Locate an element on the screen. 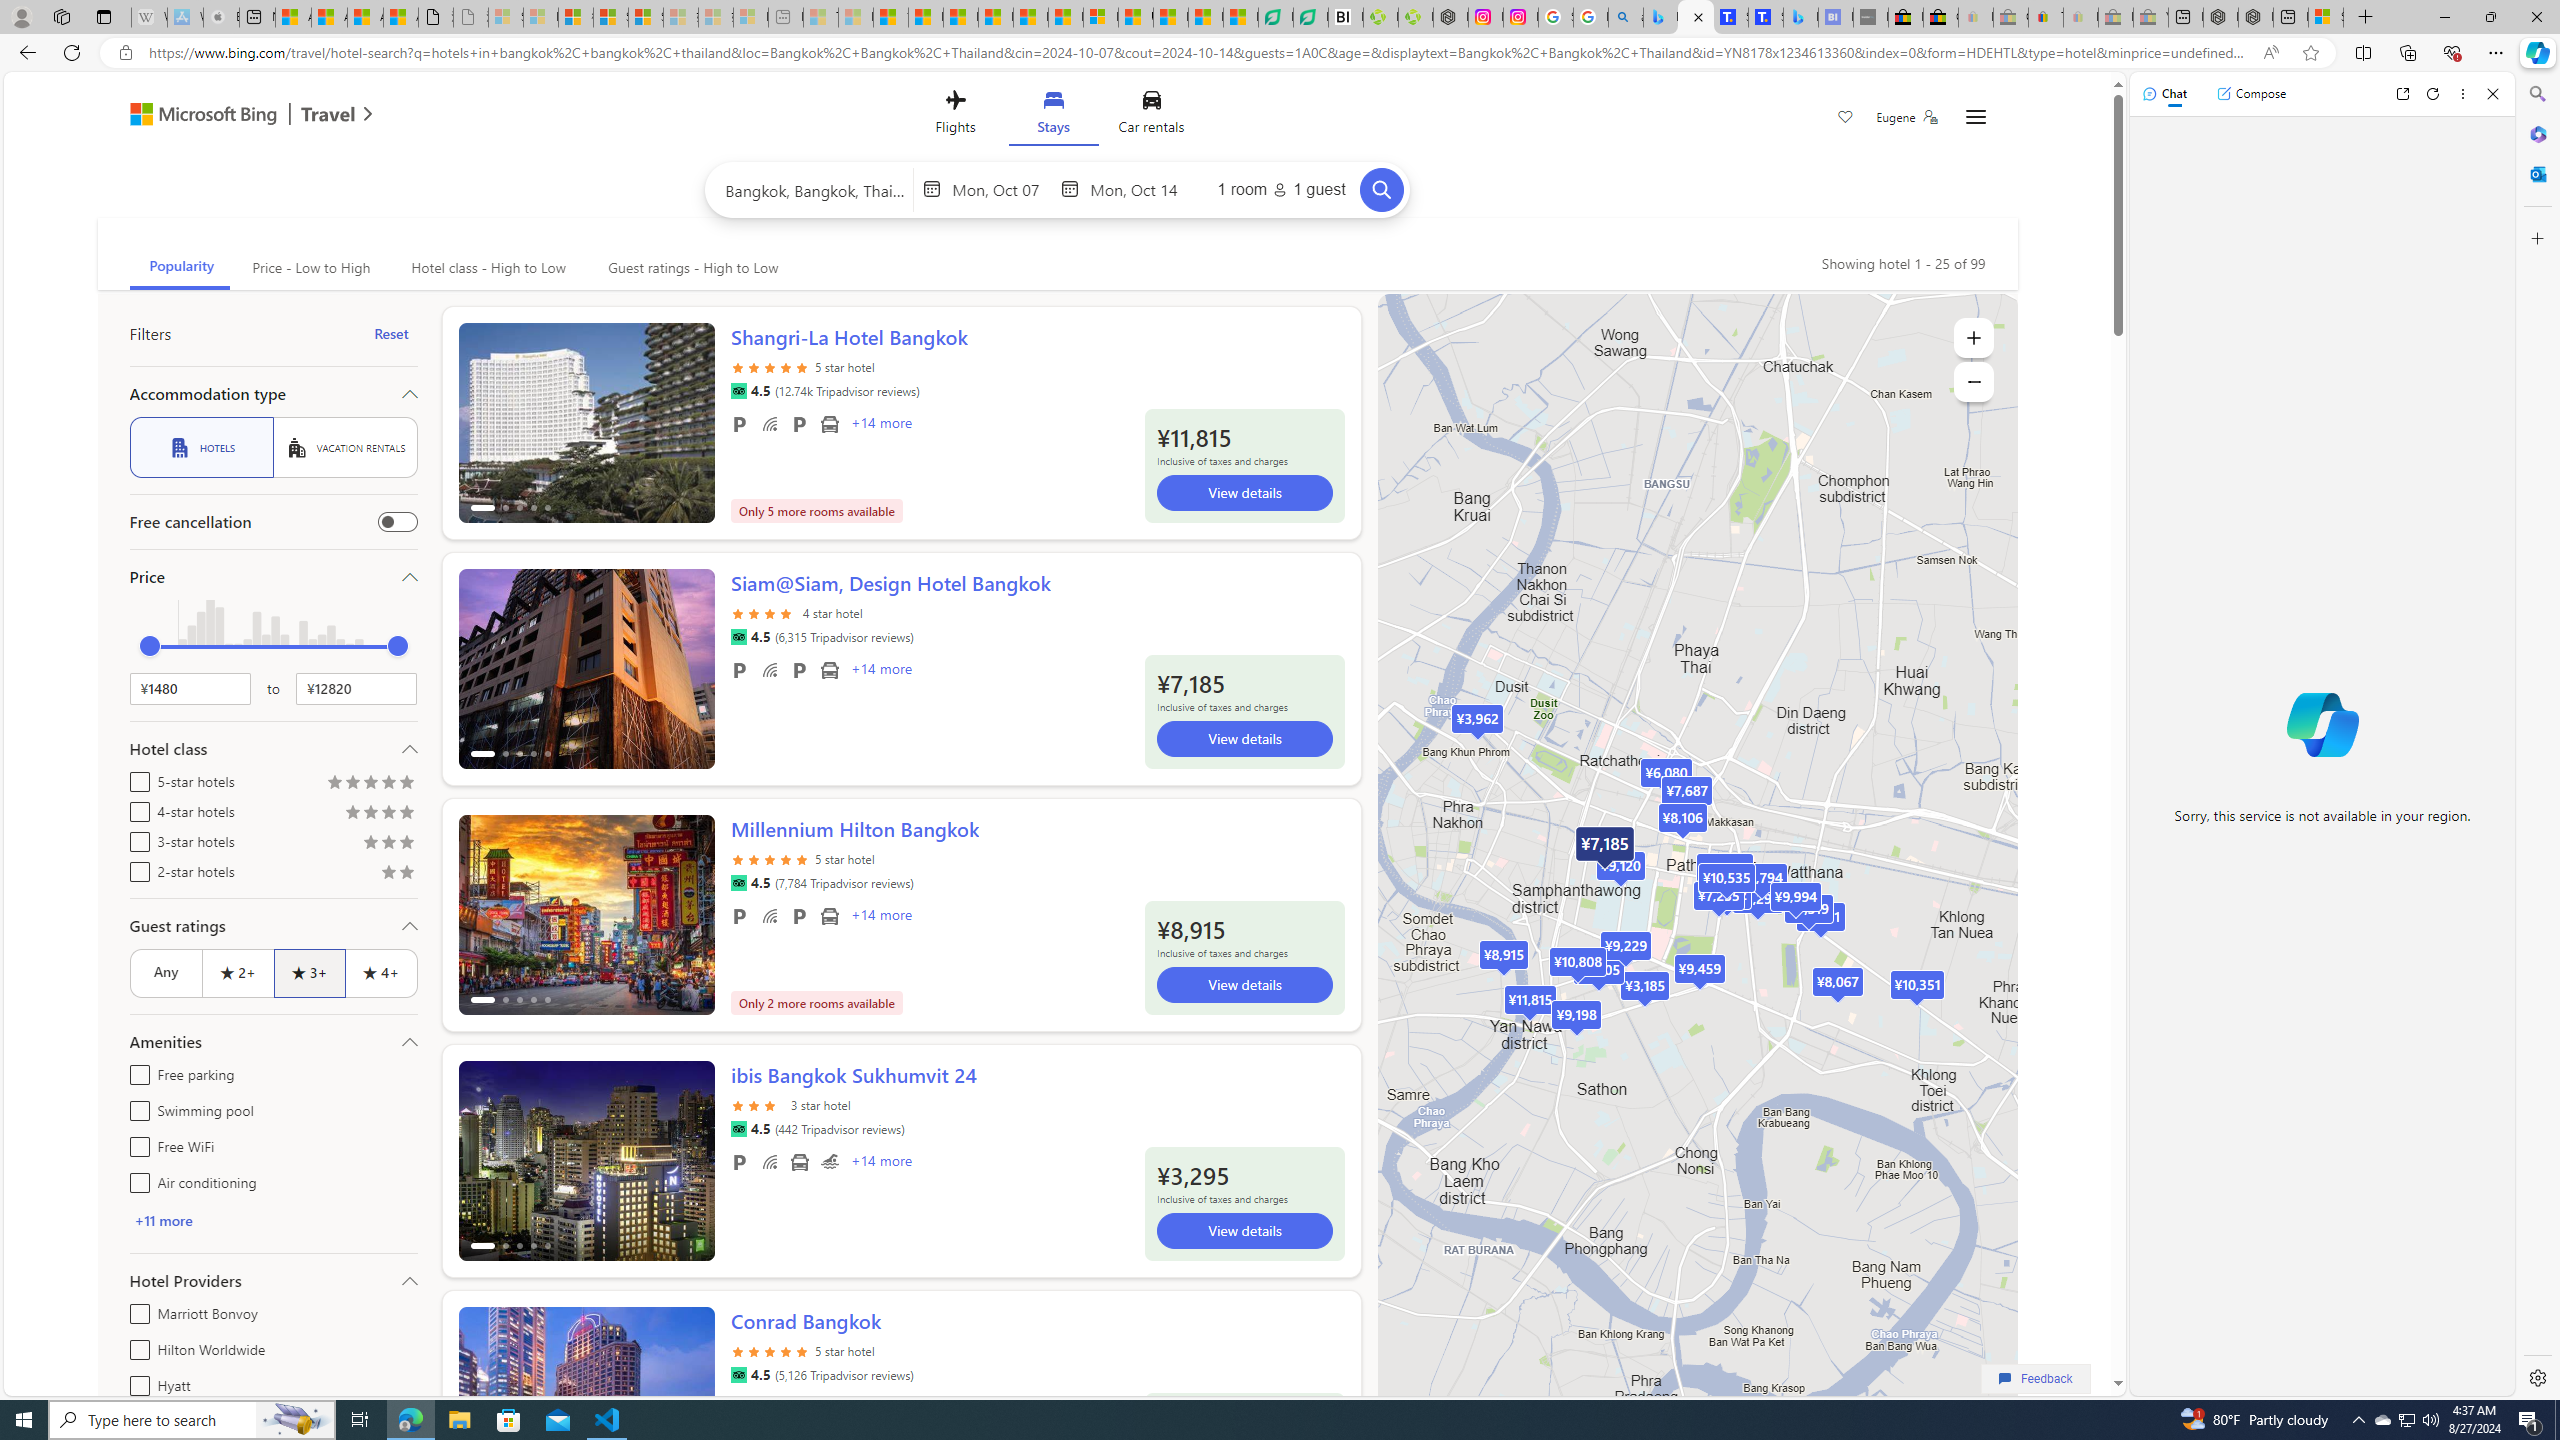 This screenshot has width=2560, height=1440. Air conditioning is located at coordinates (136, 1180).